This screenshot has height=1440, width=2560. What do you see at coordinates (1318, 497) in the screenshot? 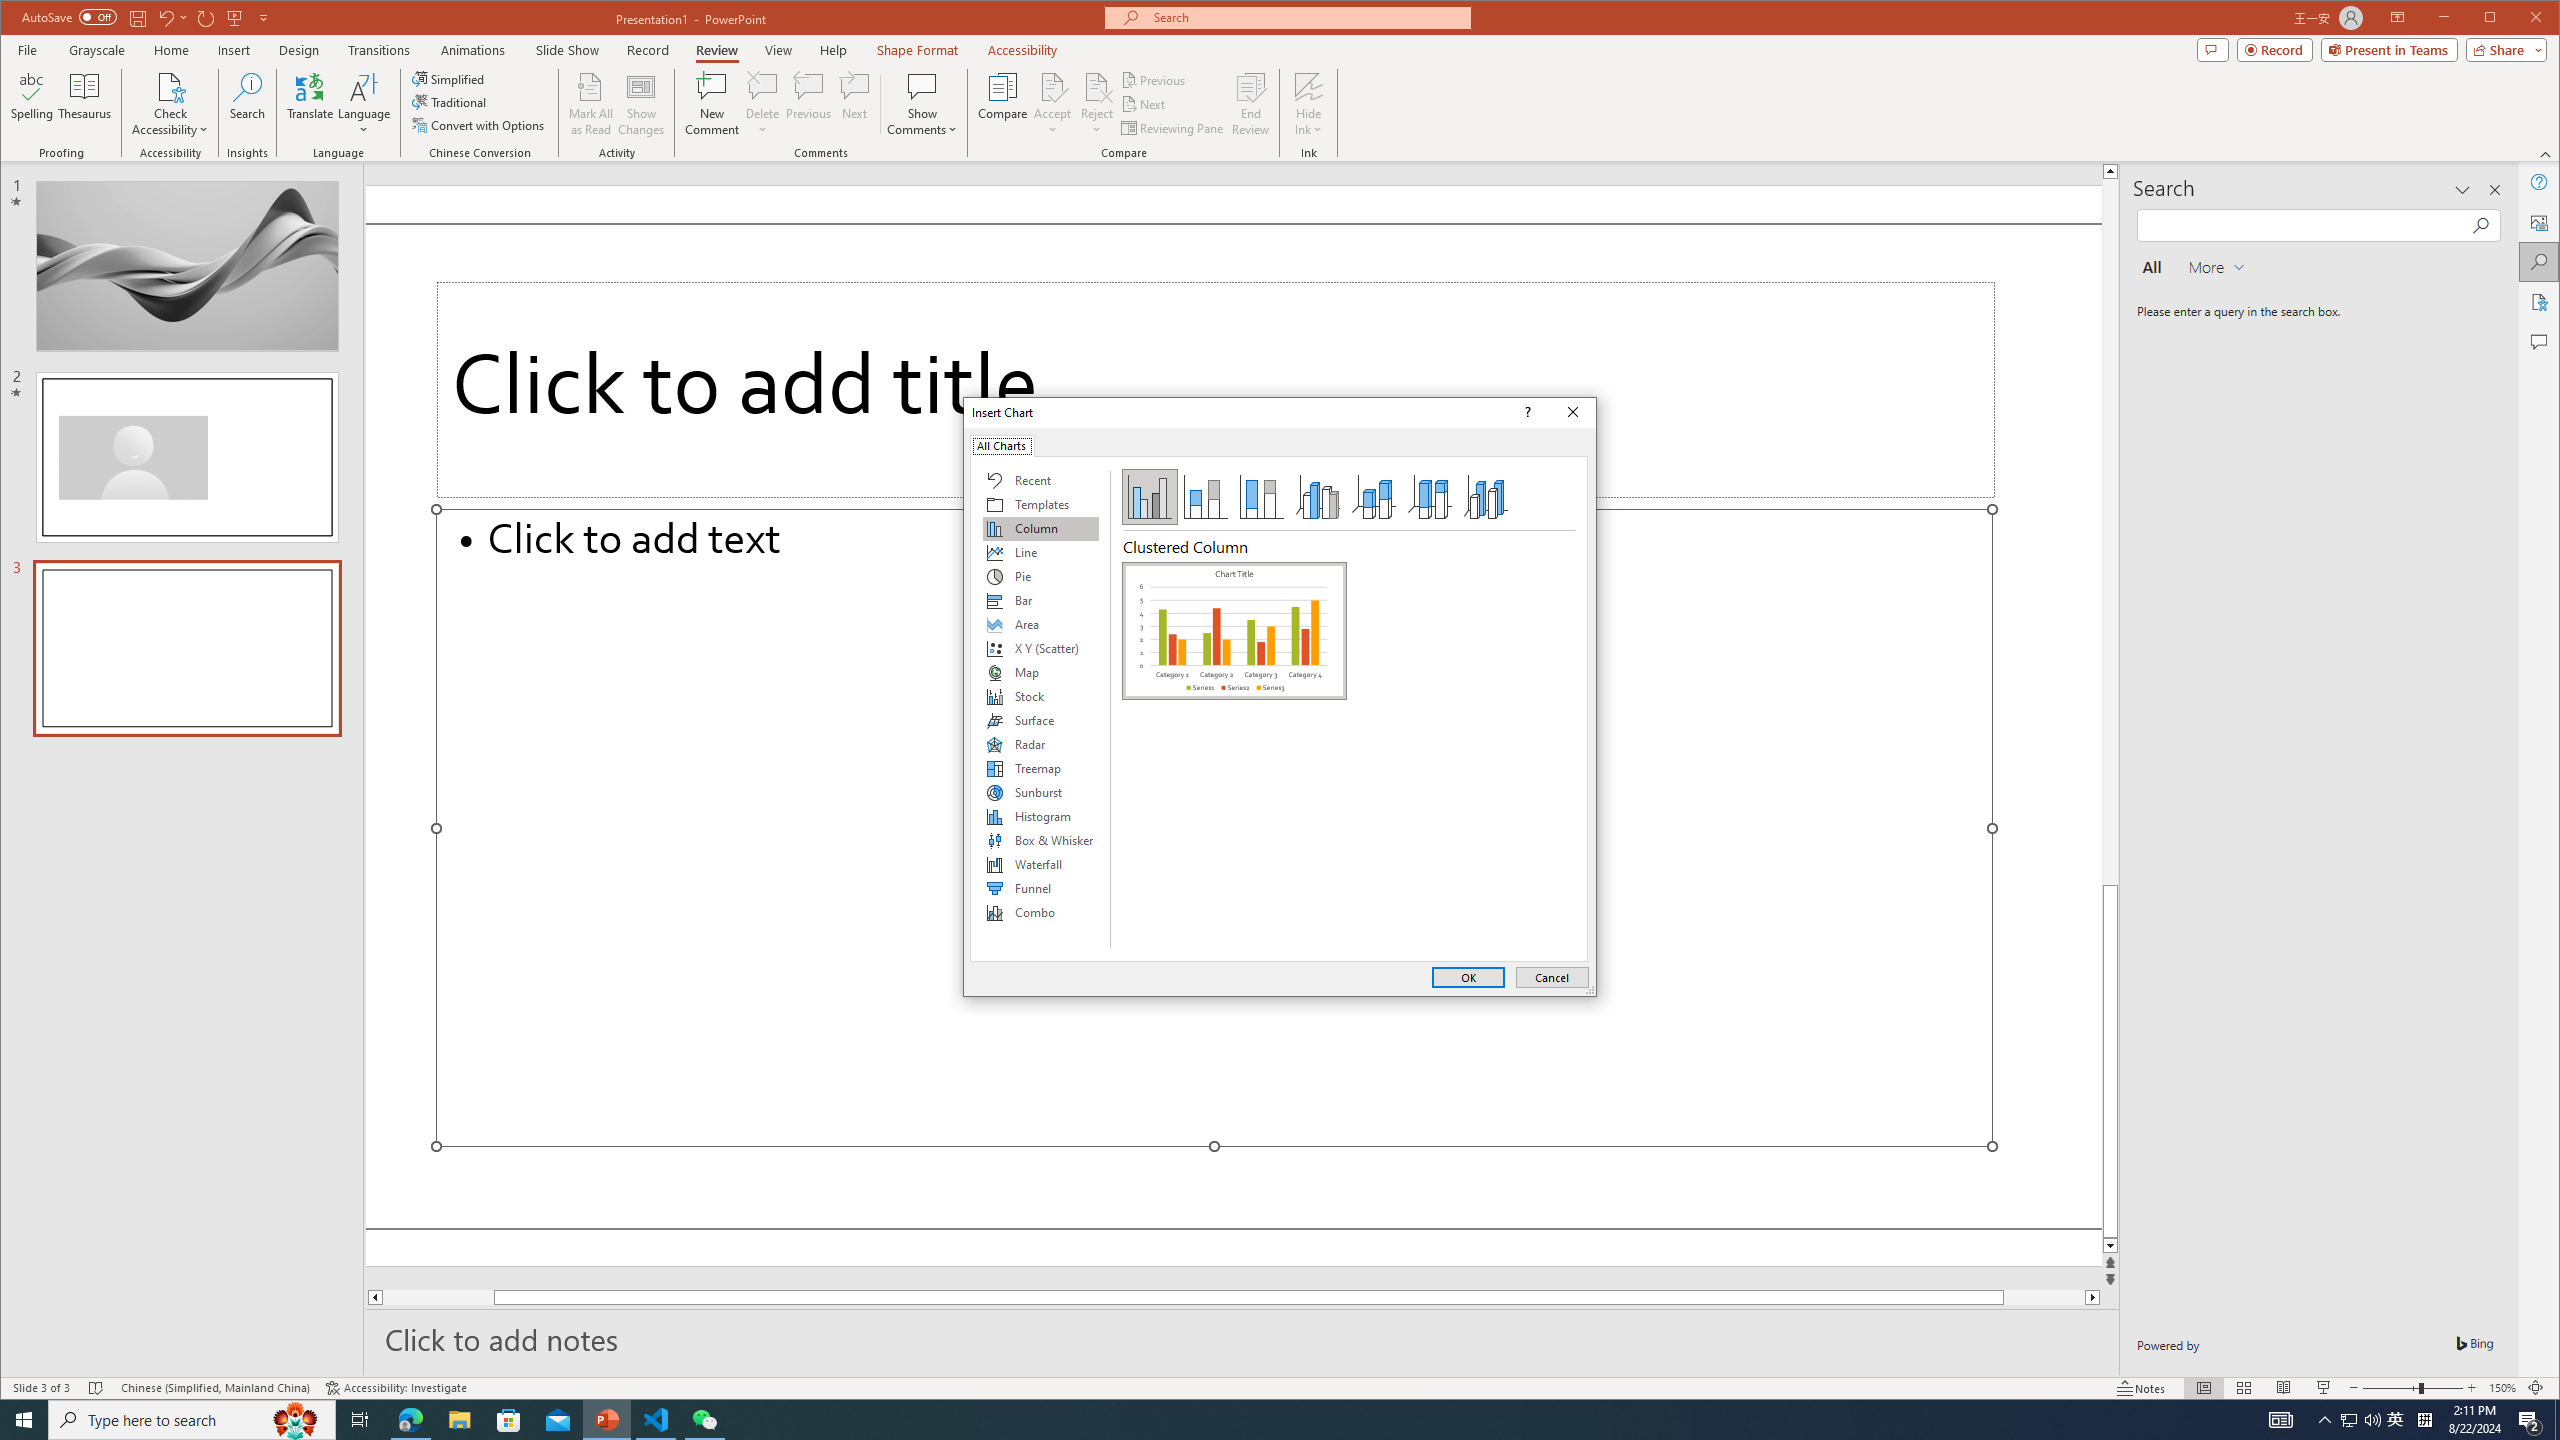
I see `3-D Clustered Column` at bounding box center [1318, 497].